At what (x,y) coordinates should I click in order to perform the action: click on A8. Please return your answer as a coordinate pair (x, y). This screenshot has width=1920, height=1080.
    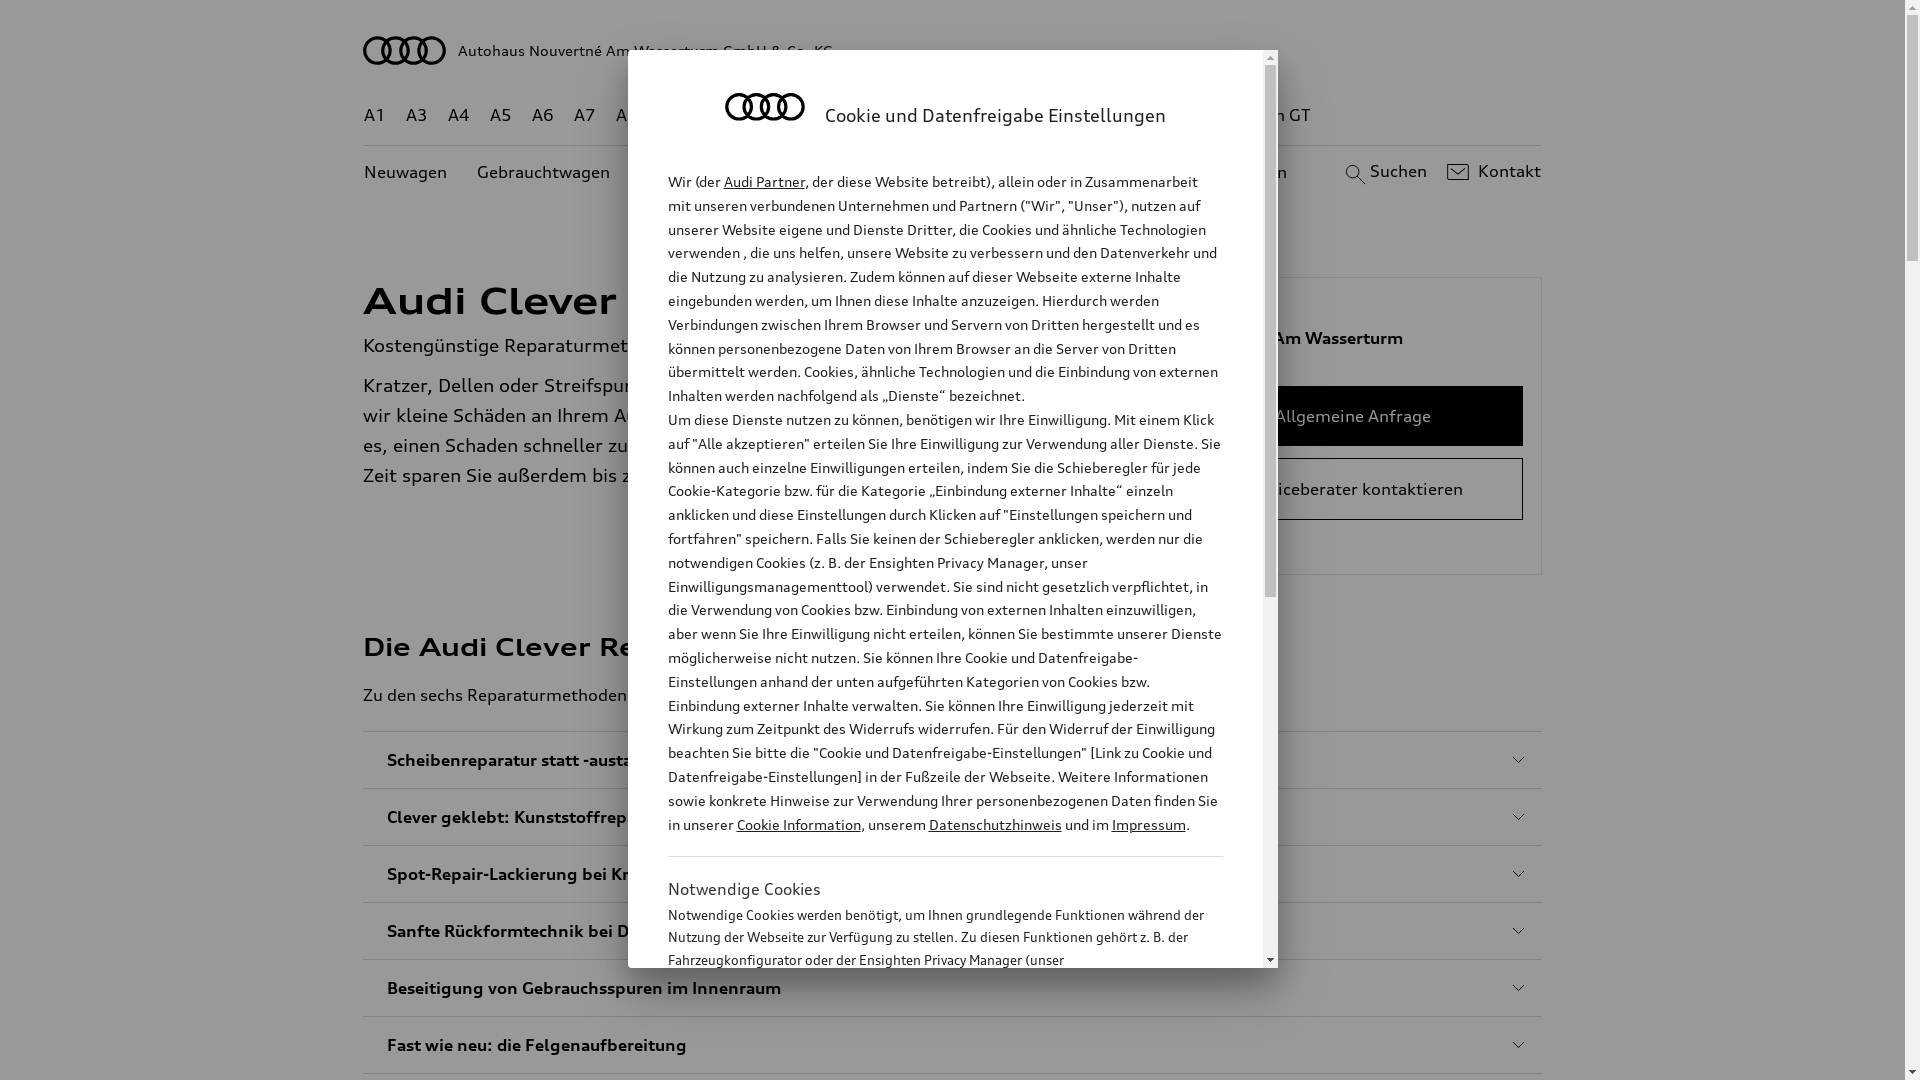
    Looking at the image, I should click on (627, 116).